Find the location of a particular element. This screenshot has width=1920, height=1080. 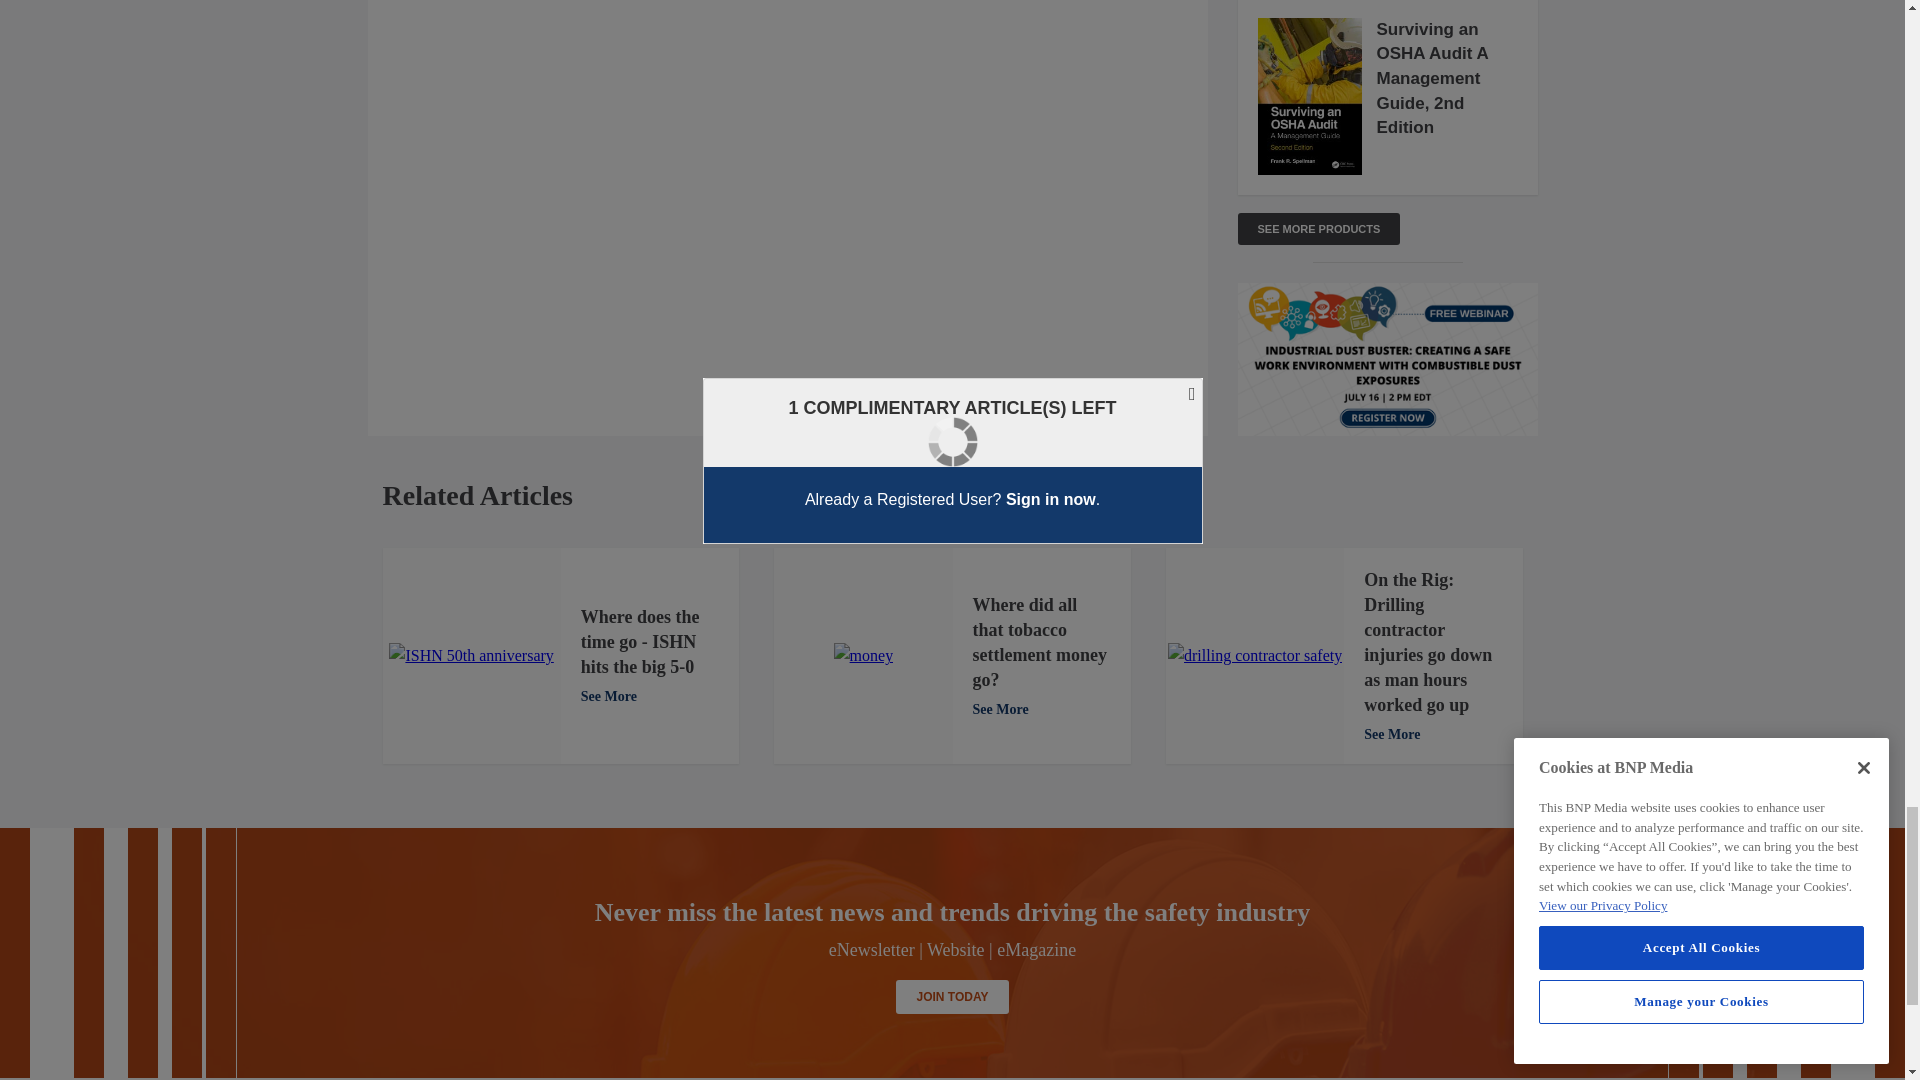

money-900.png is located at coordinates (864, 655).